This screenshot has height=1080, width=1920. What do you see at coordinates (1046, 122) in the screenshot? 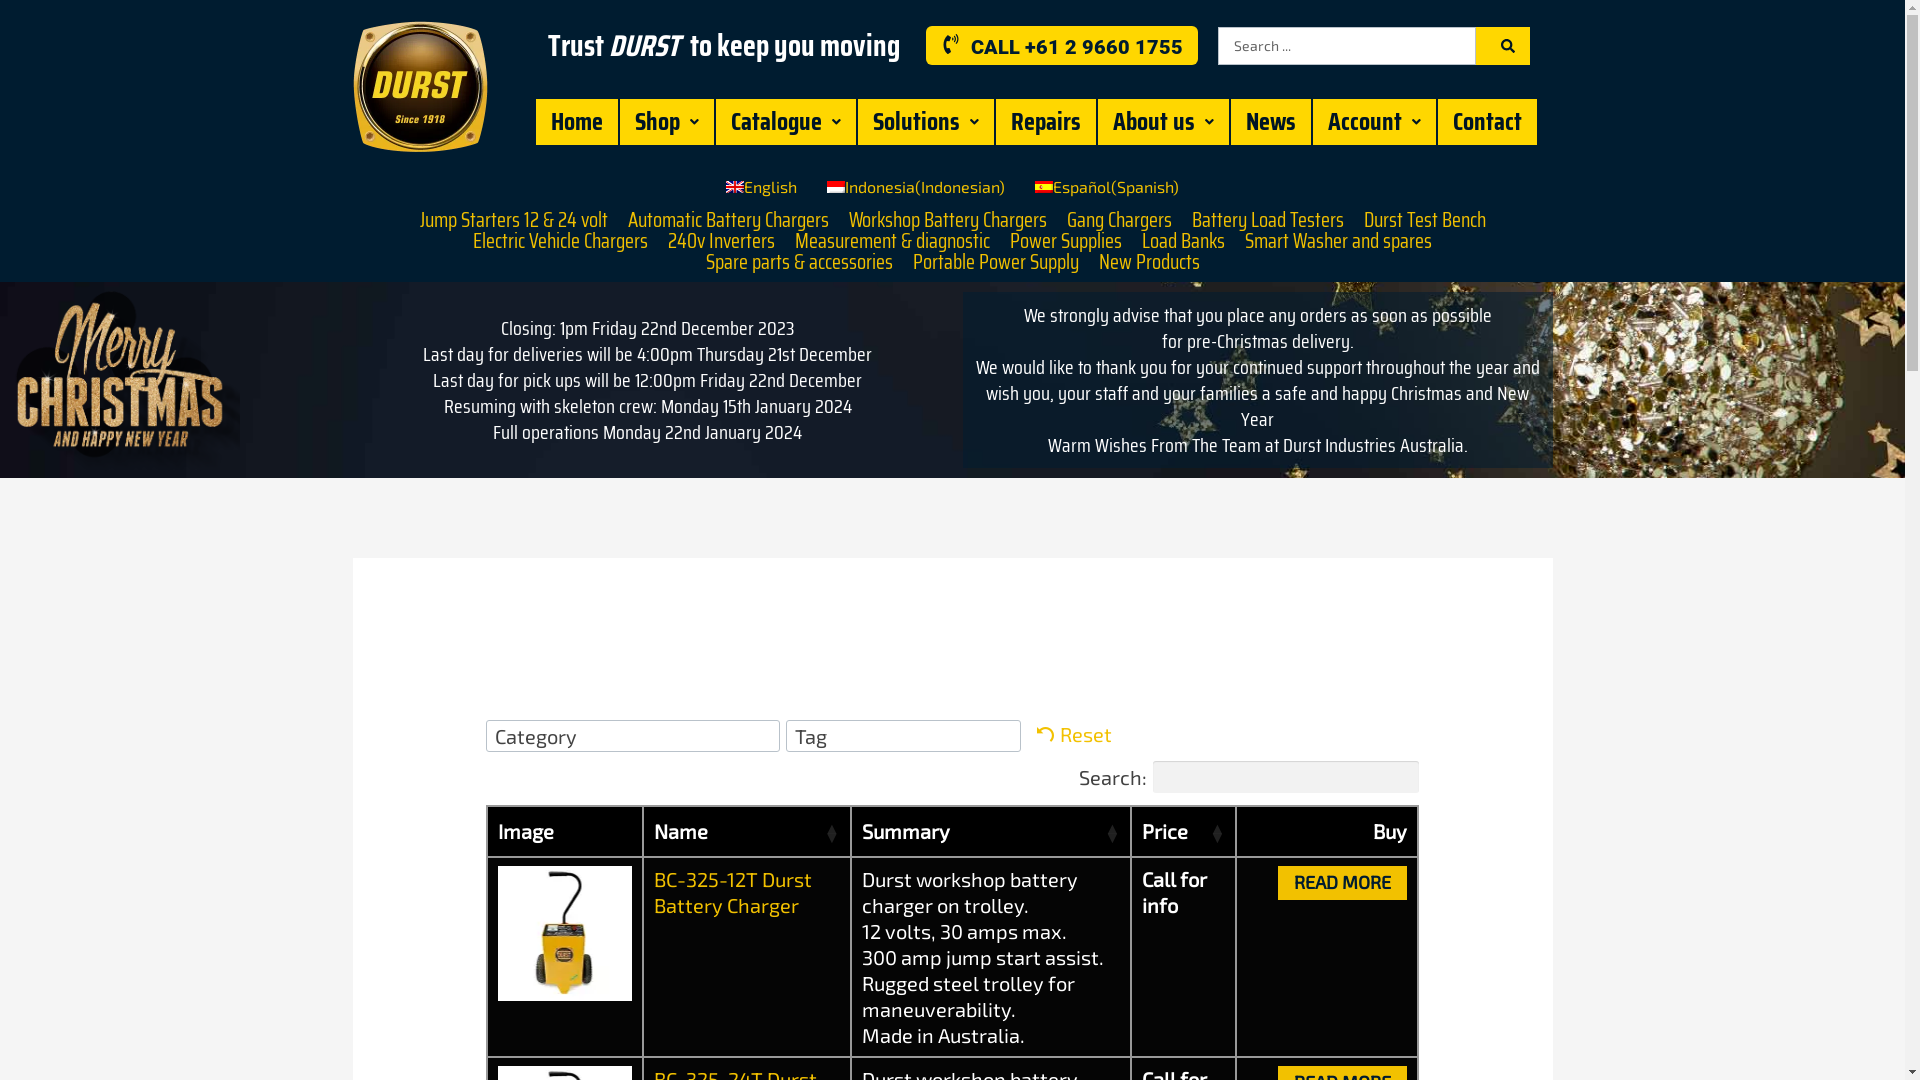
I see `Repairs` at bounding box center [1046, 122].